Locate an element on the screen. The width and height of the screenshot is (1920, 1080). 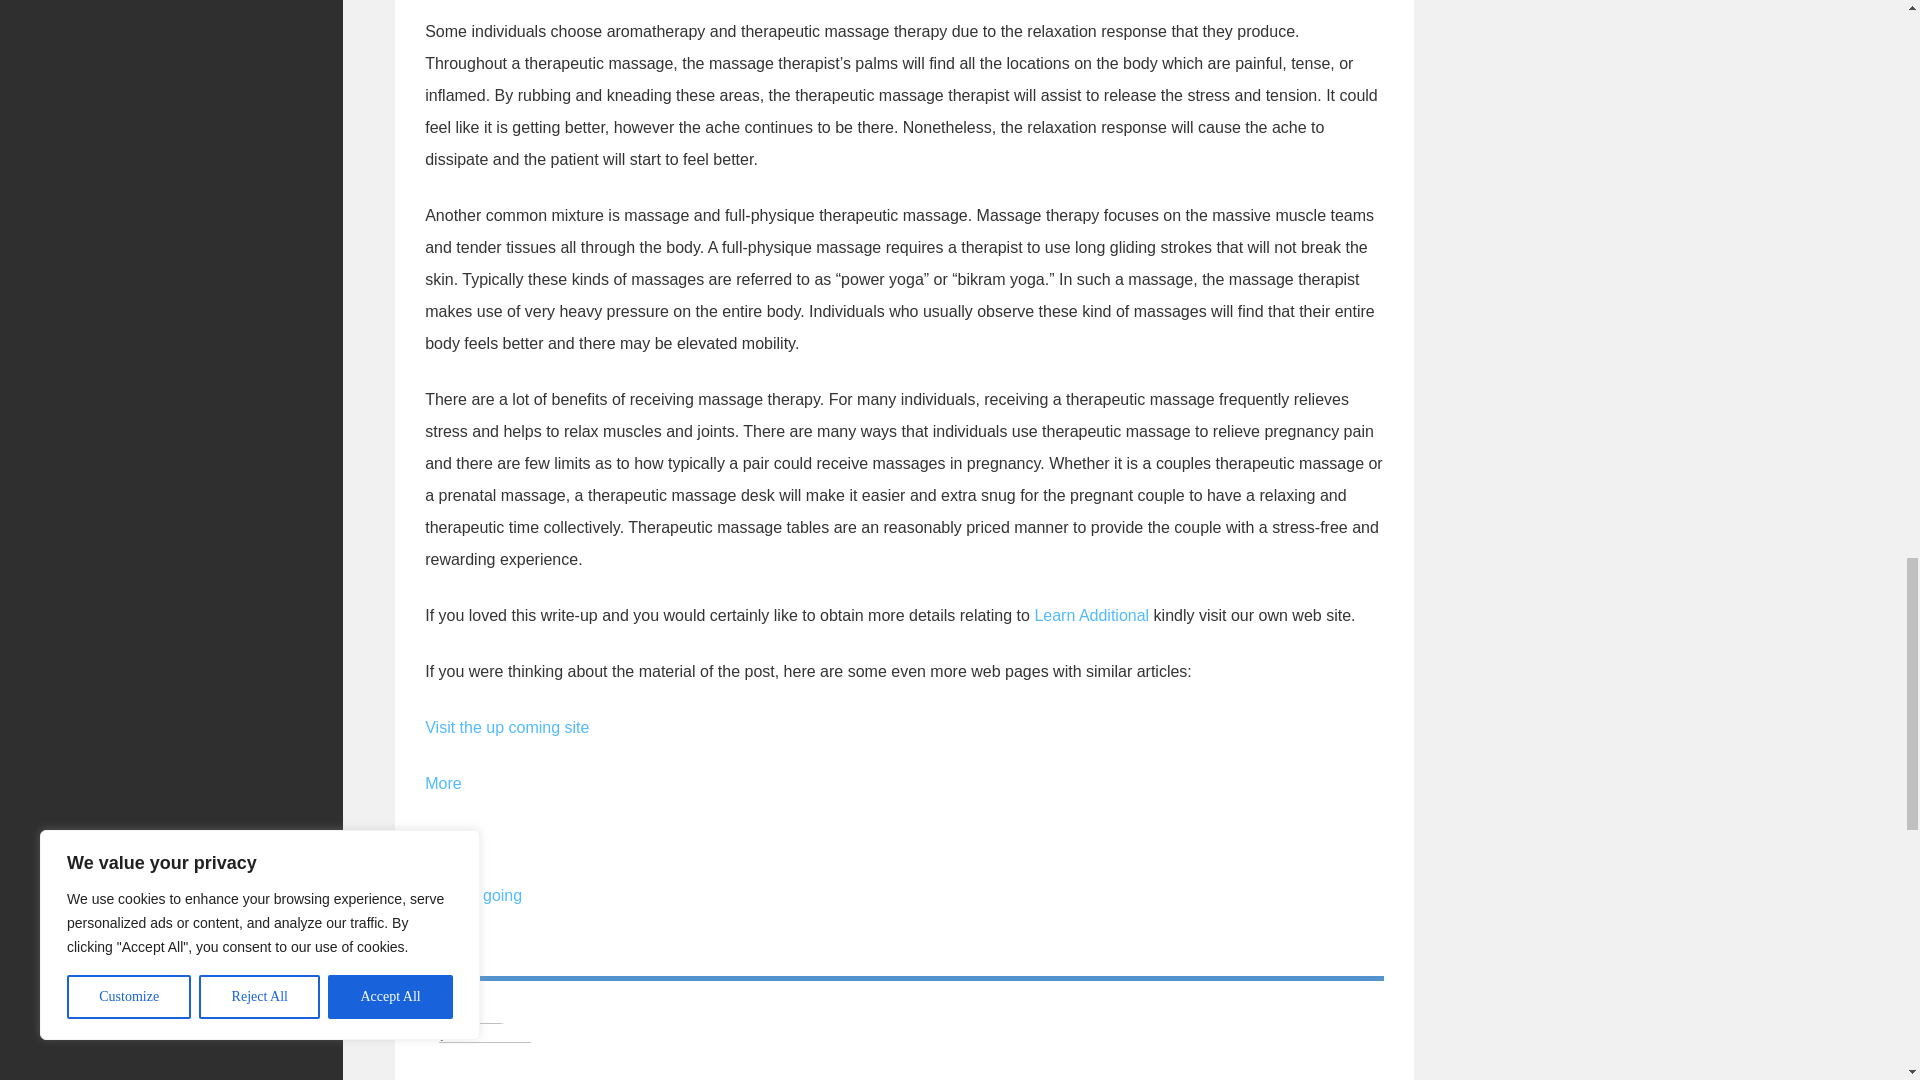
had me going is located at coordinates (473, 894).